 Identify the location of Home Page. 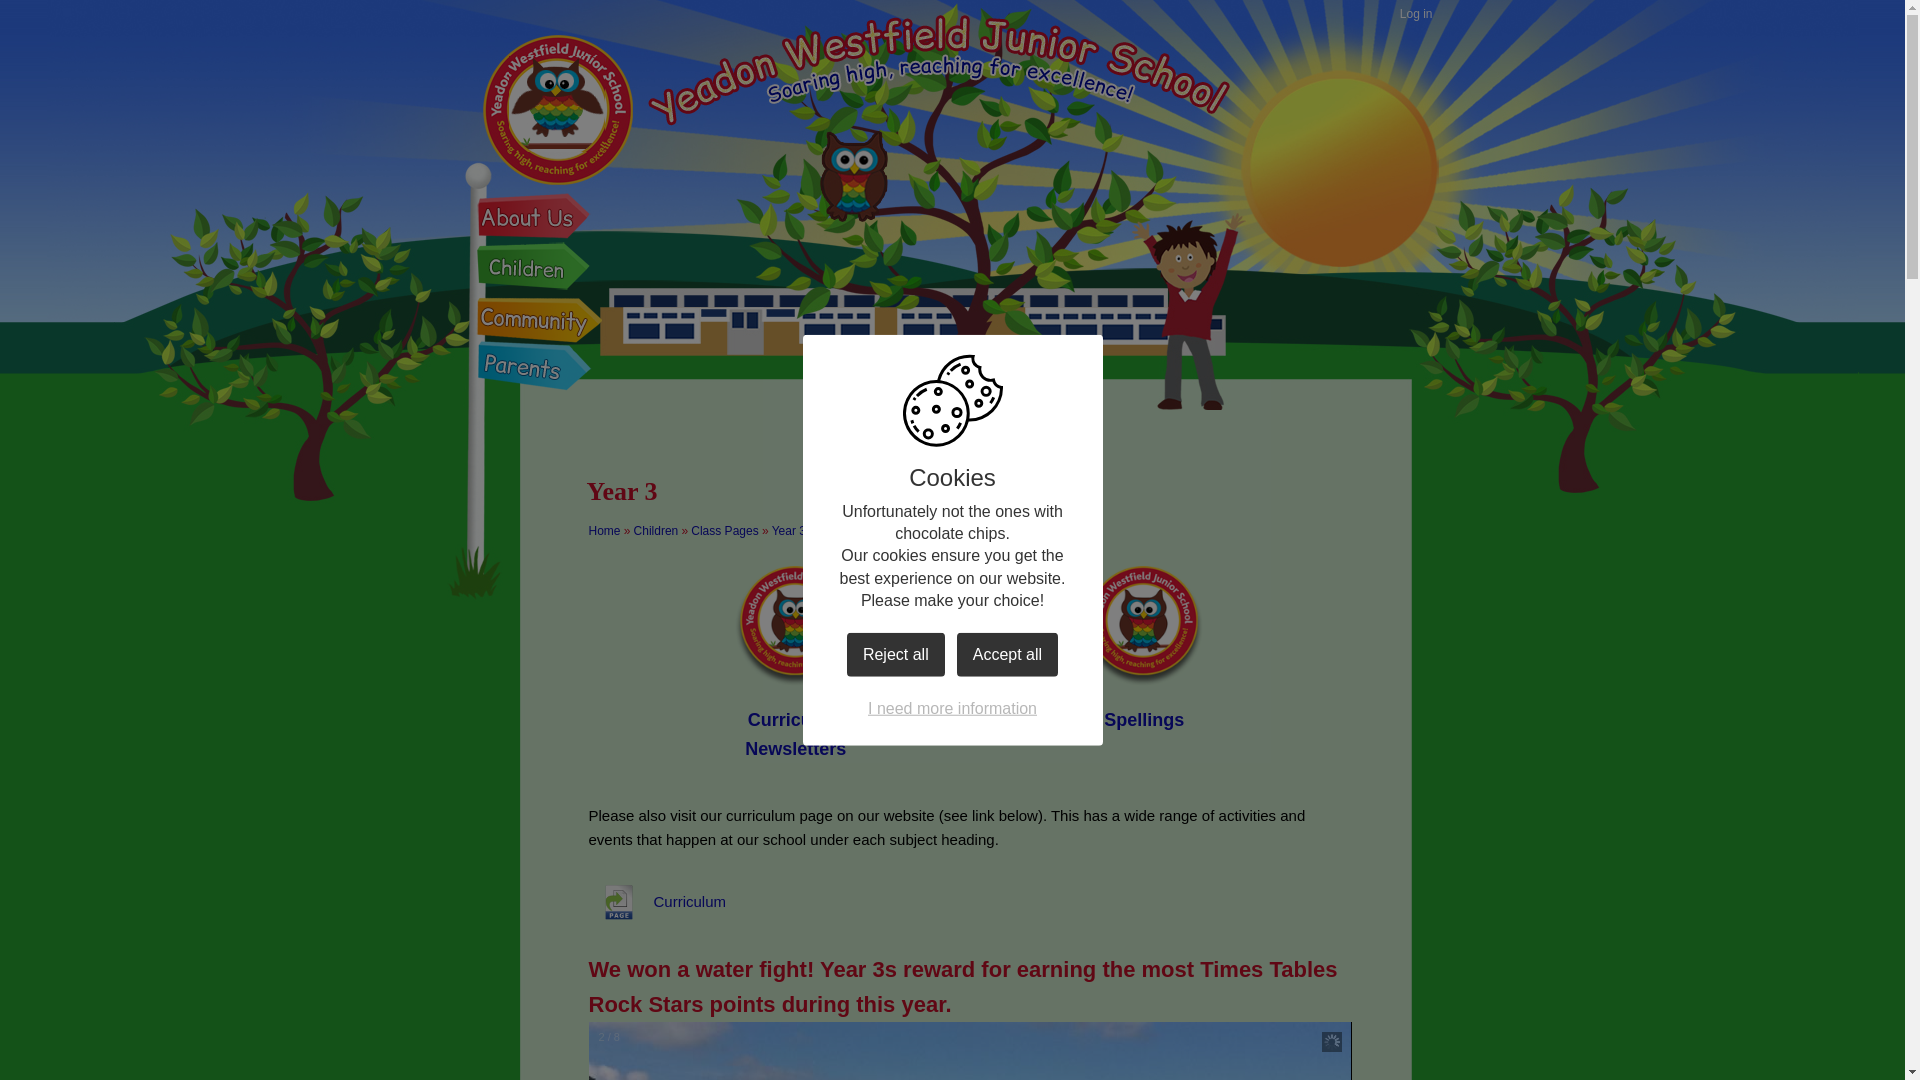
(556, 108).